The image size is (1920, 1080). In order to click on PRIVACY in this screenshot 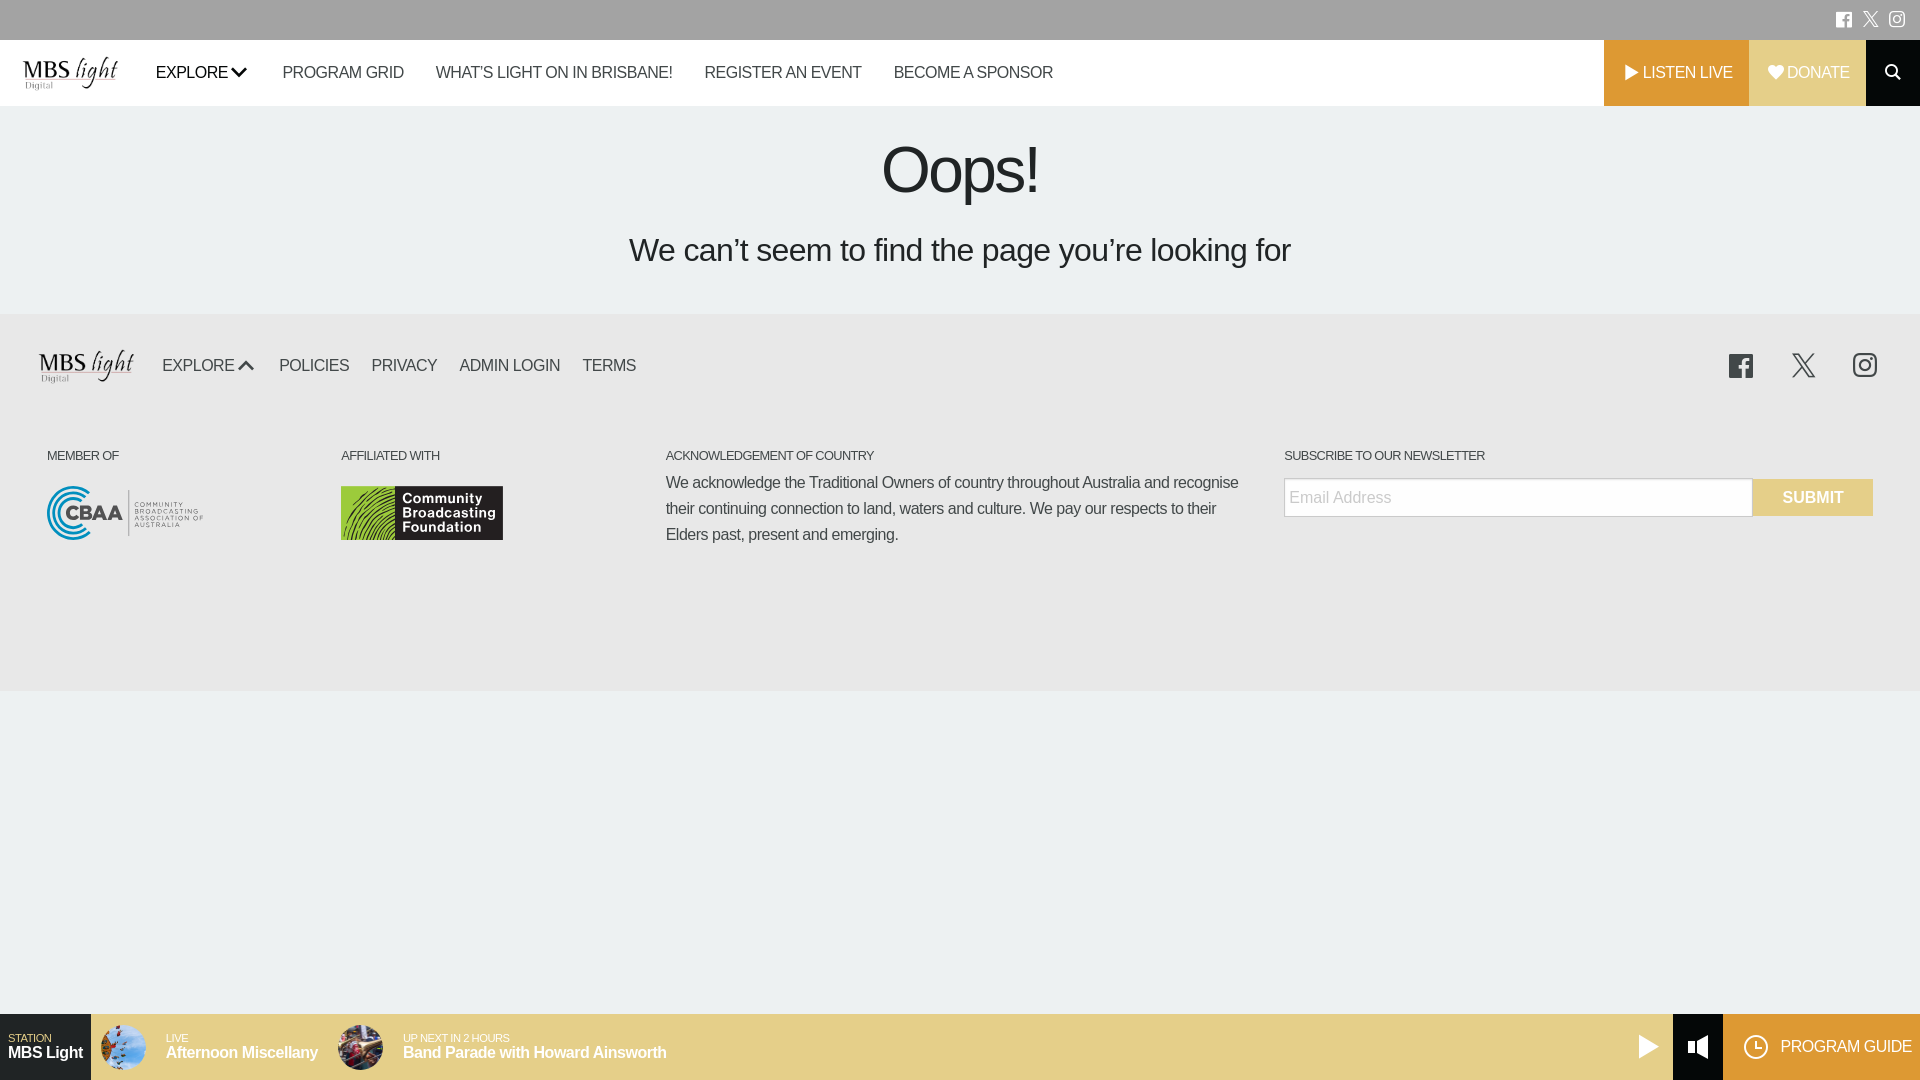, I will do `click(404, 366)`.